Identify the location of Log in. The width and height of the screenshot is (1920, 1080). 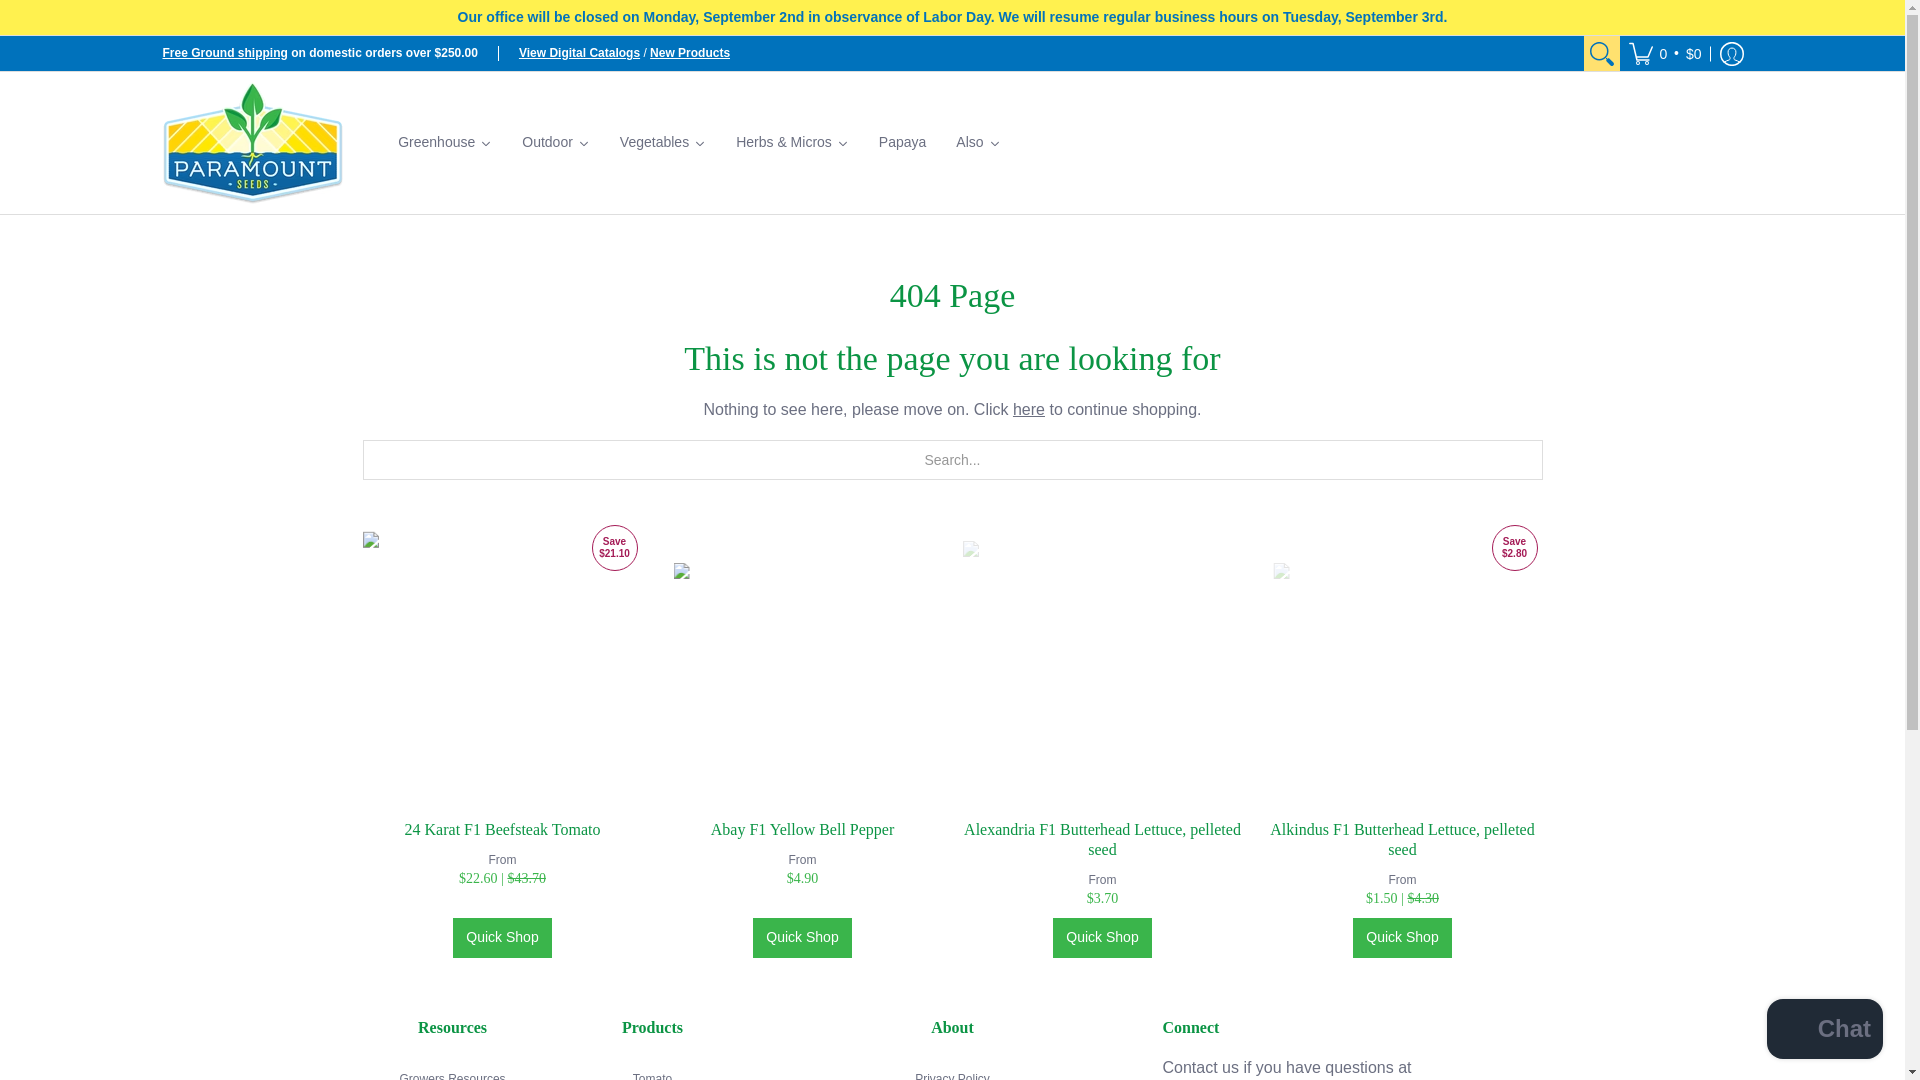
(1730, 53).